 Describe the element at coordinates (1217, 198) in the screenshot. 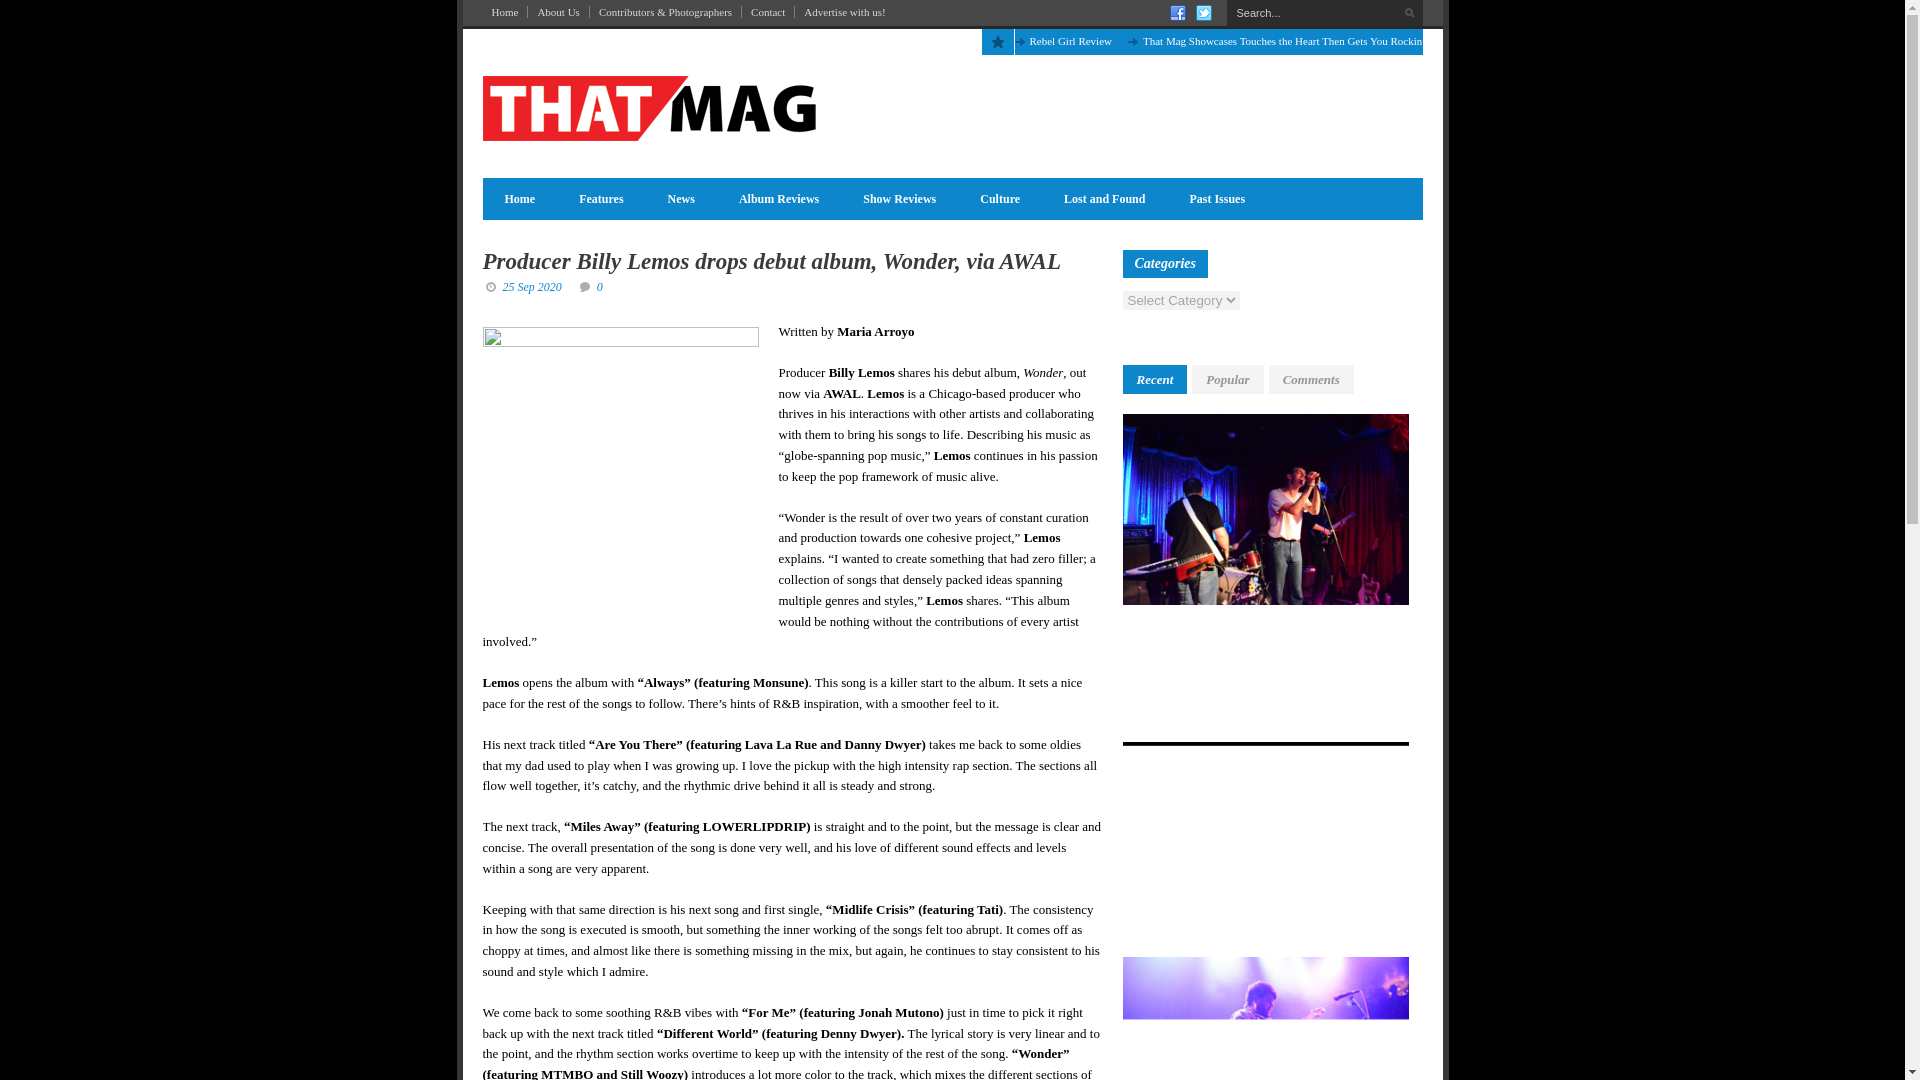

I see `Past Issues` at that location.